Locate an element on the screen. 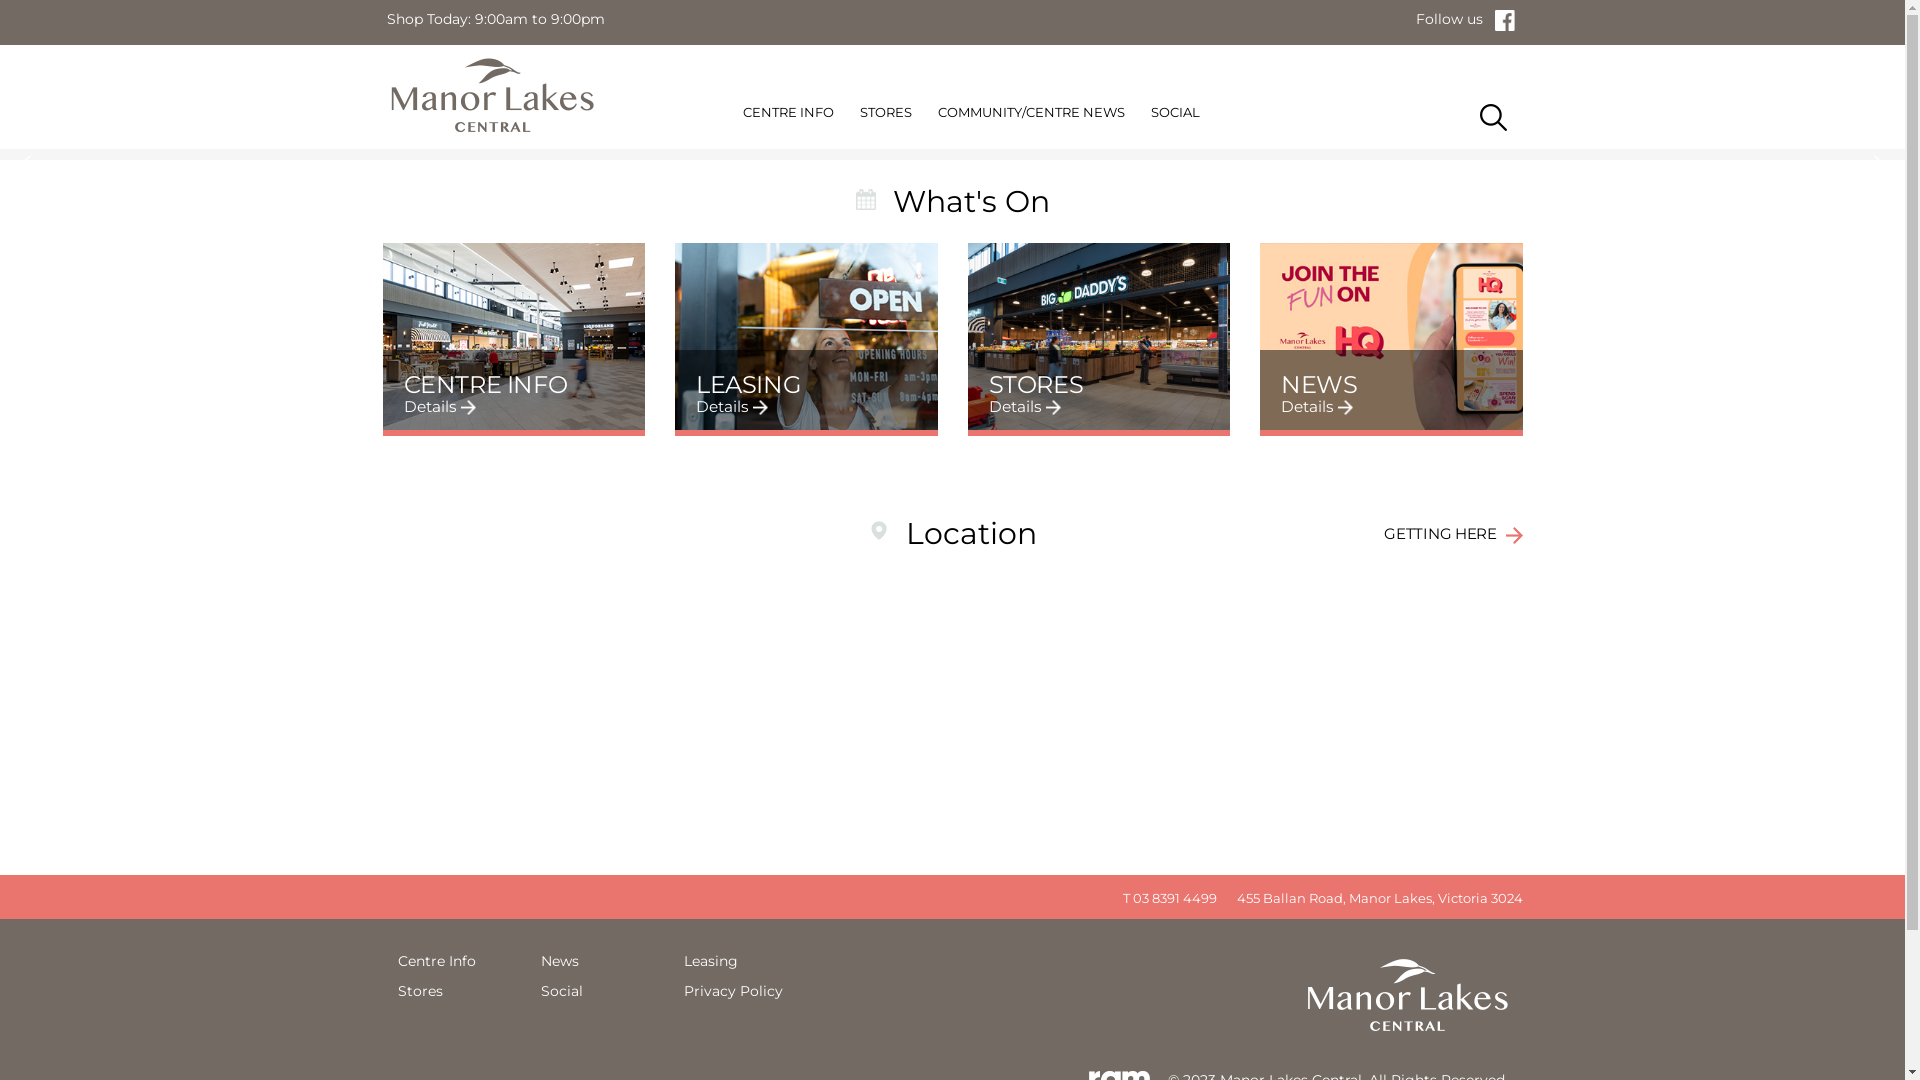 Image resolution: width=1920 pixels, height=1080 pixels. NEWS
Details is located at coordinates (1392, 336).